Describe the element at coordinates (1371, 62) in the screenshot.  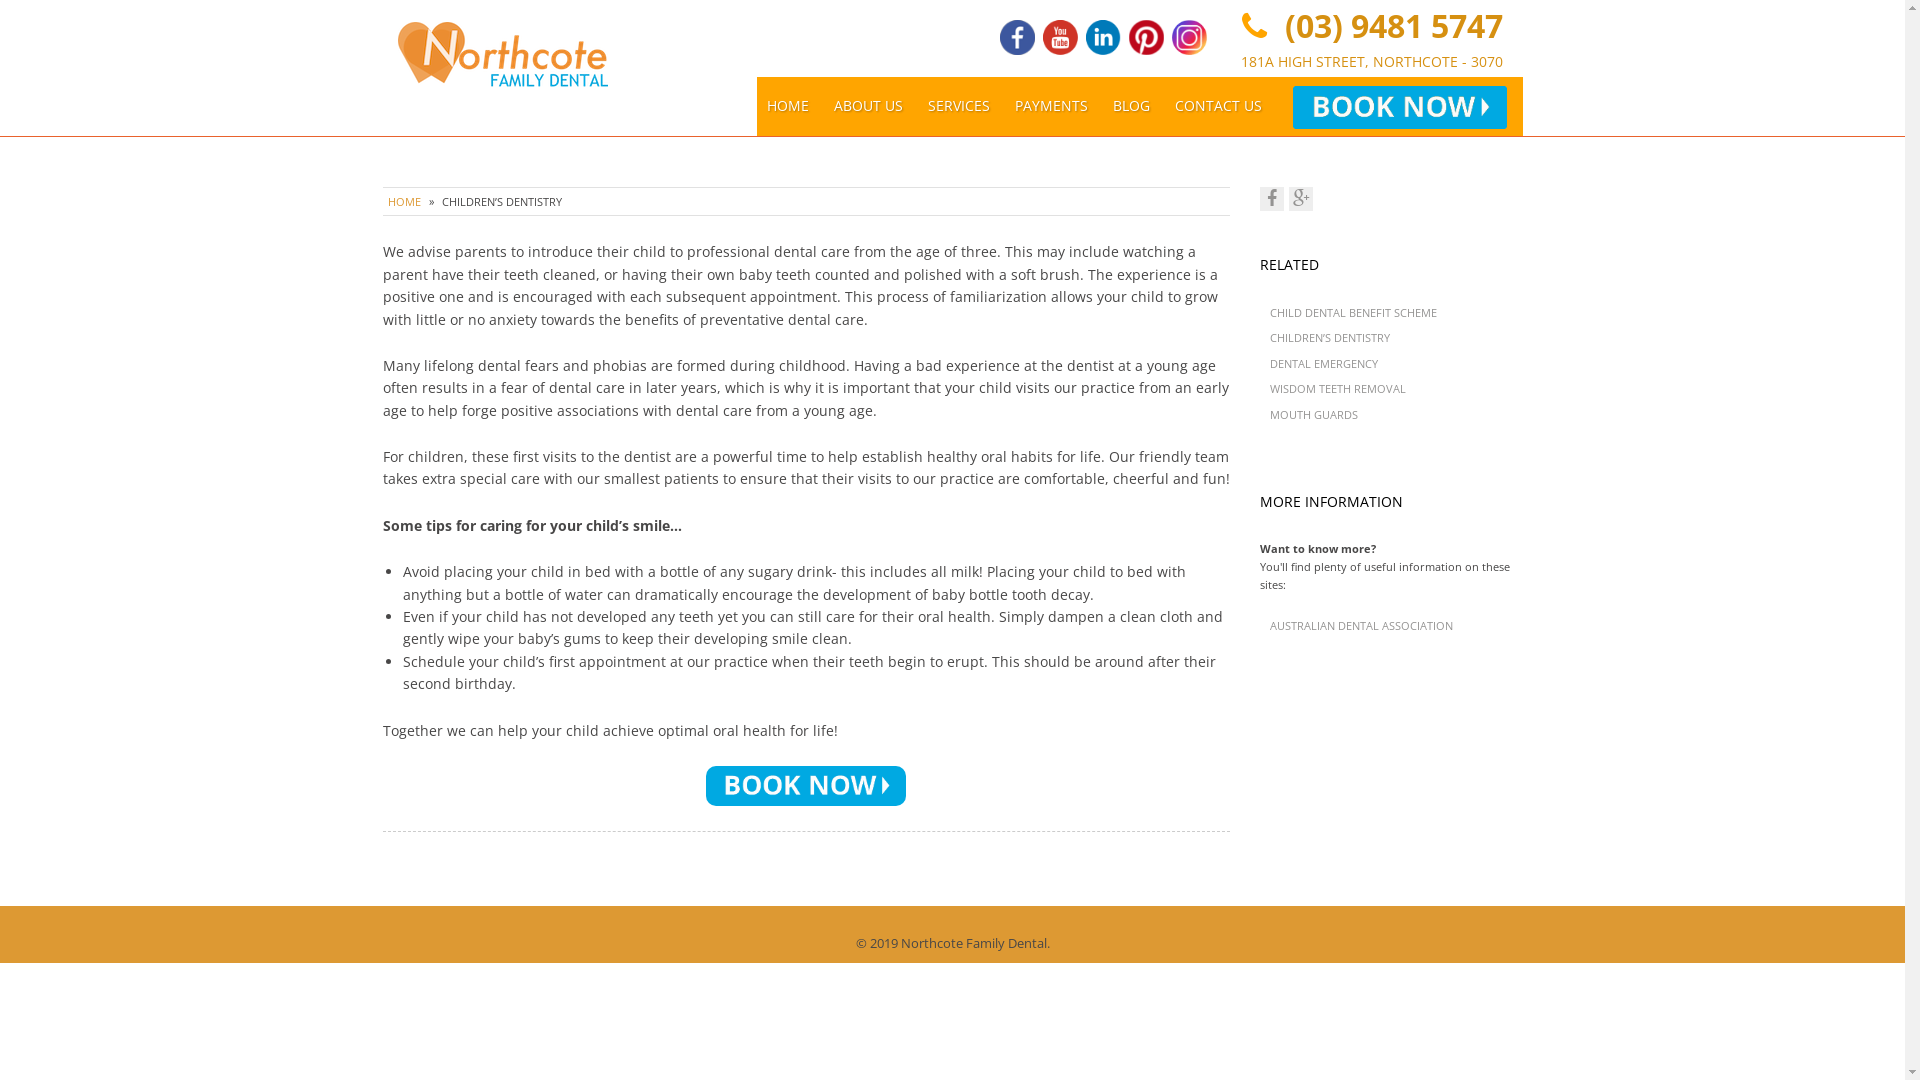
I see `181A HIGH STREET, NORTHCOTE - 3070` at that location.